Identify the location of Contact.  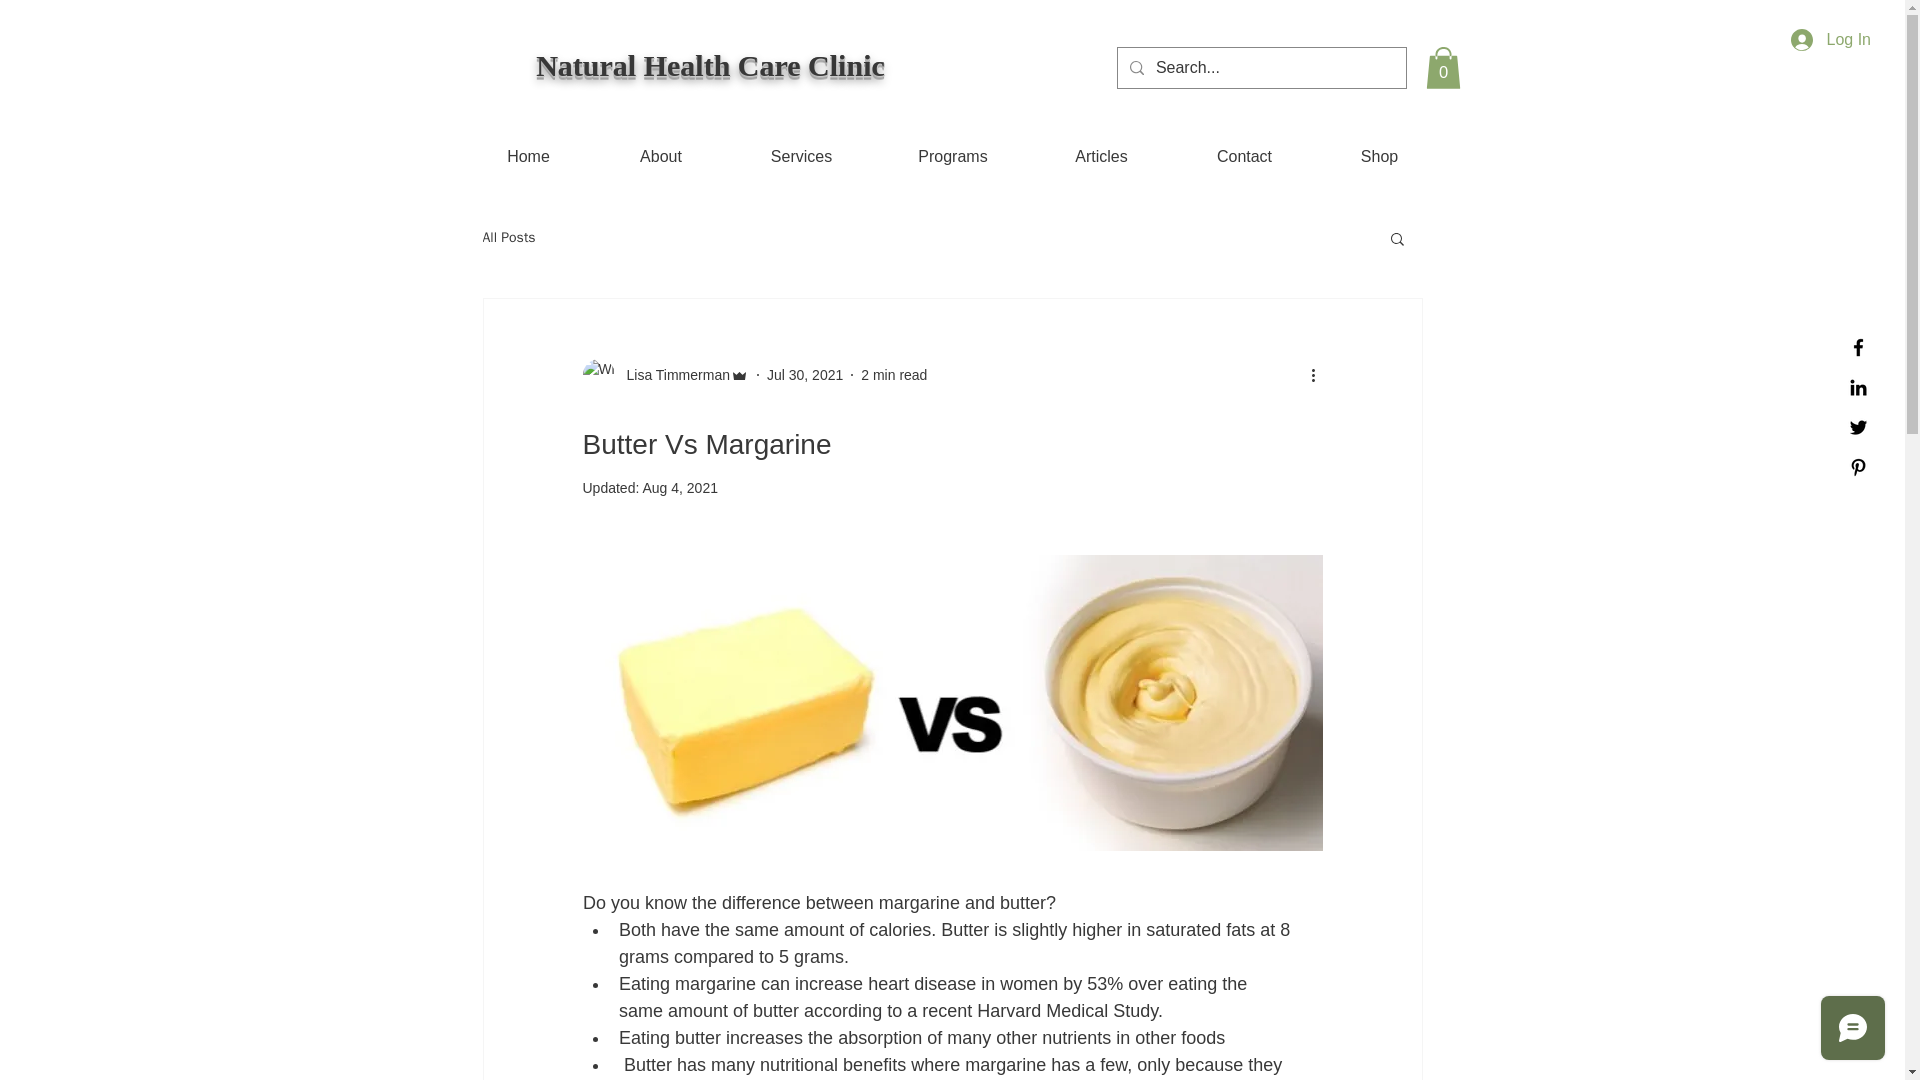
(1243, 156).